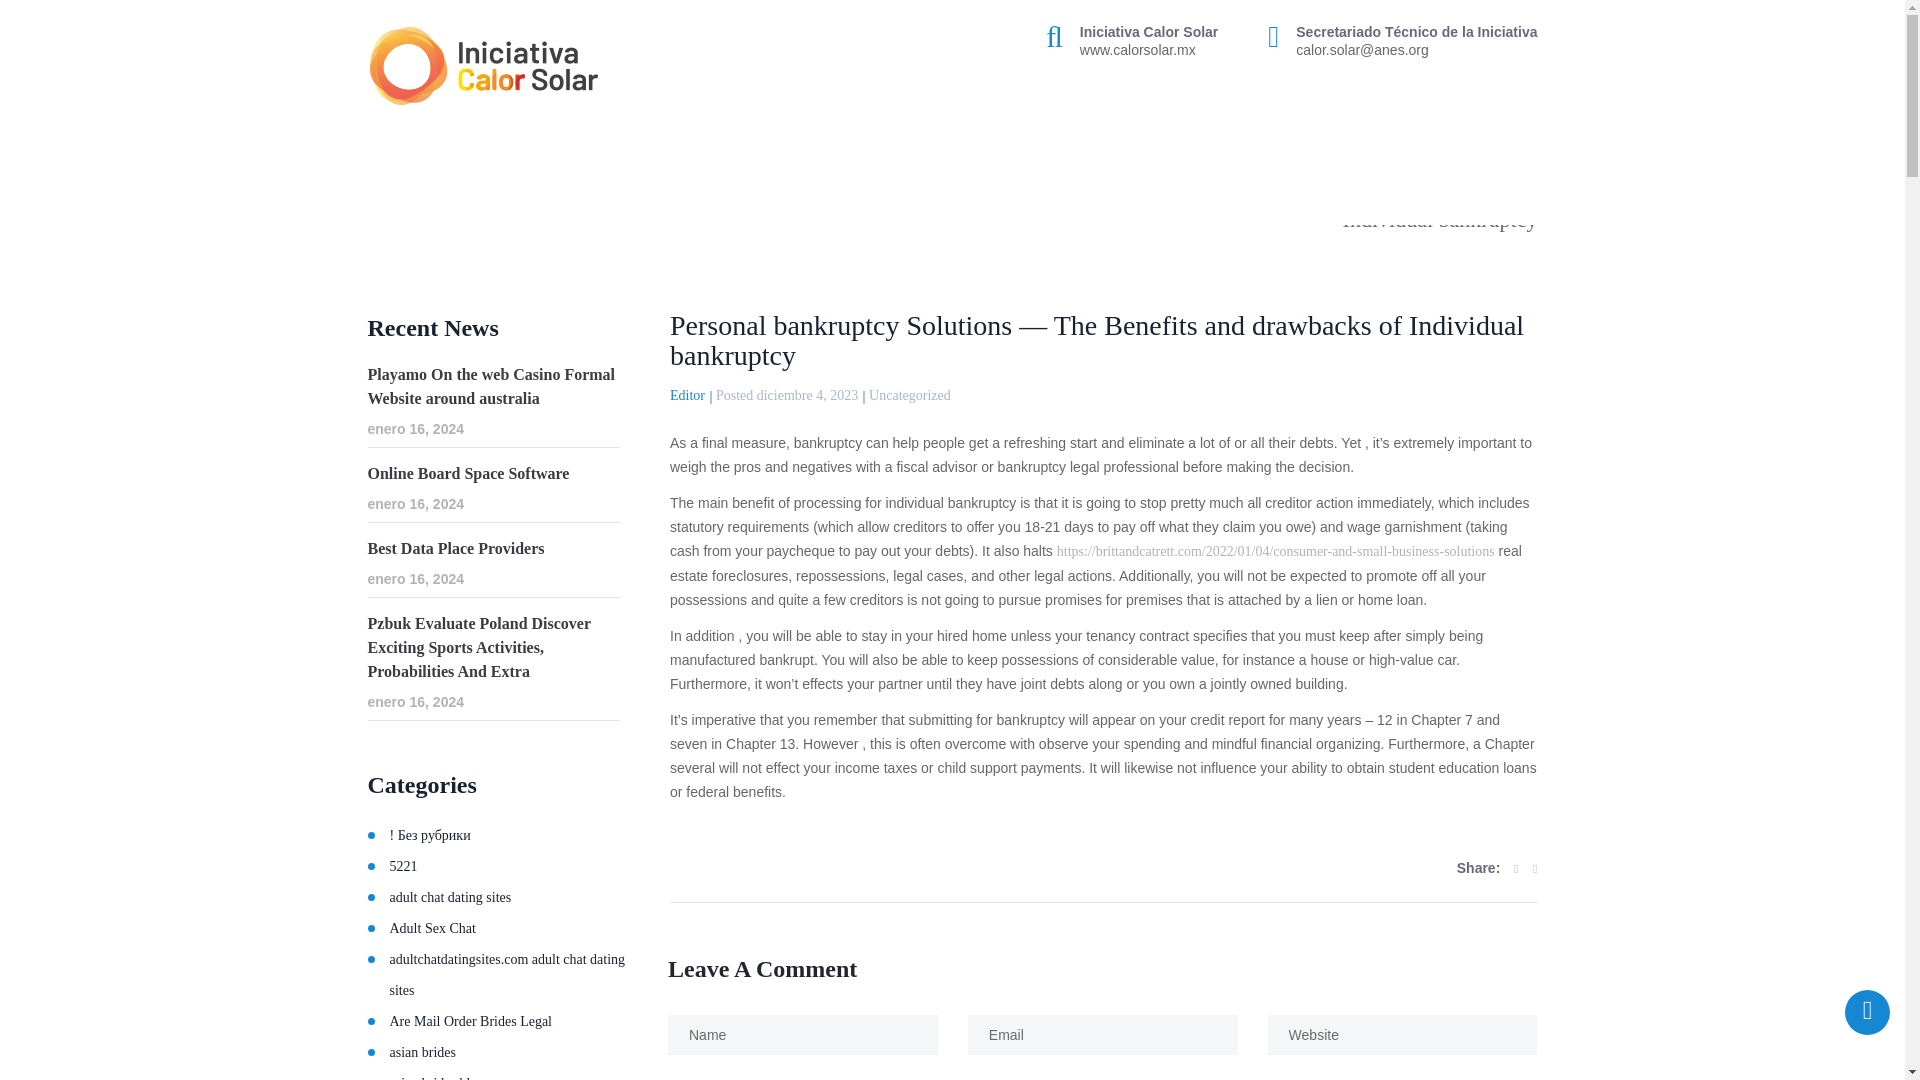 The image size is (1920, 1080). What do you see at coordinates (494, 386) in the screenshot?
I see `Playamo On the web Casino Formal Website around australia` at bounding box center [494, 386].